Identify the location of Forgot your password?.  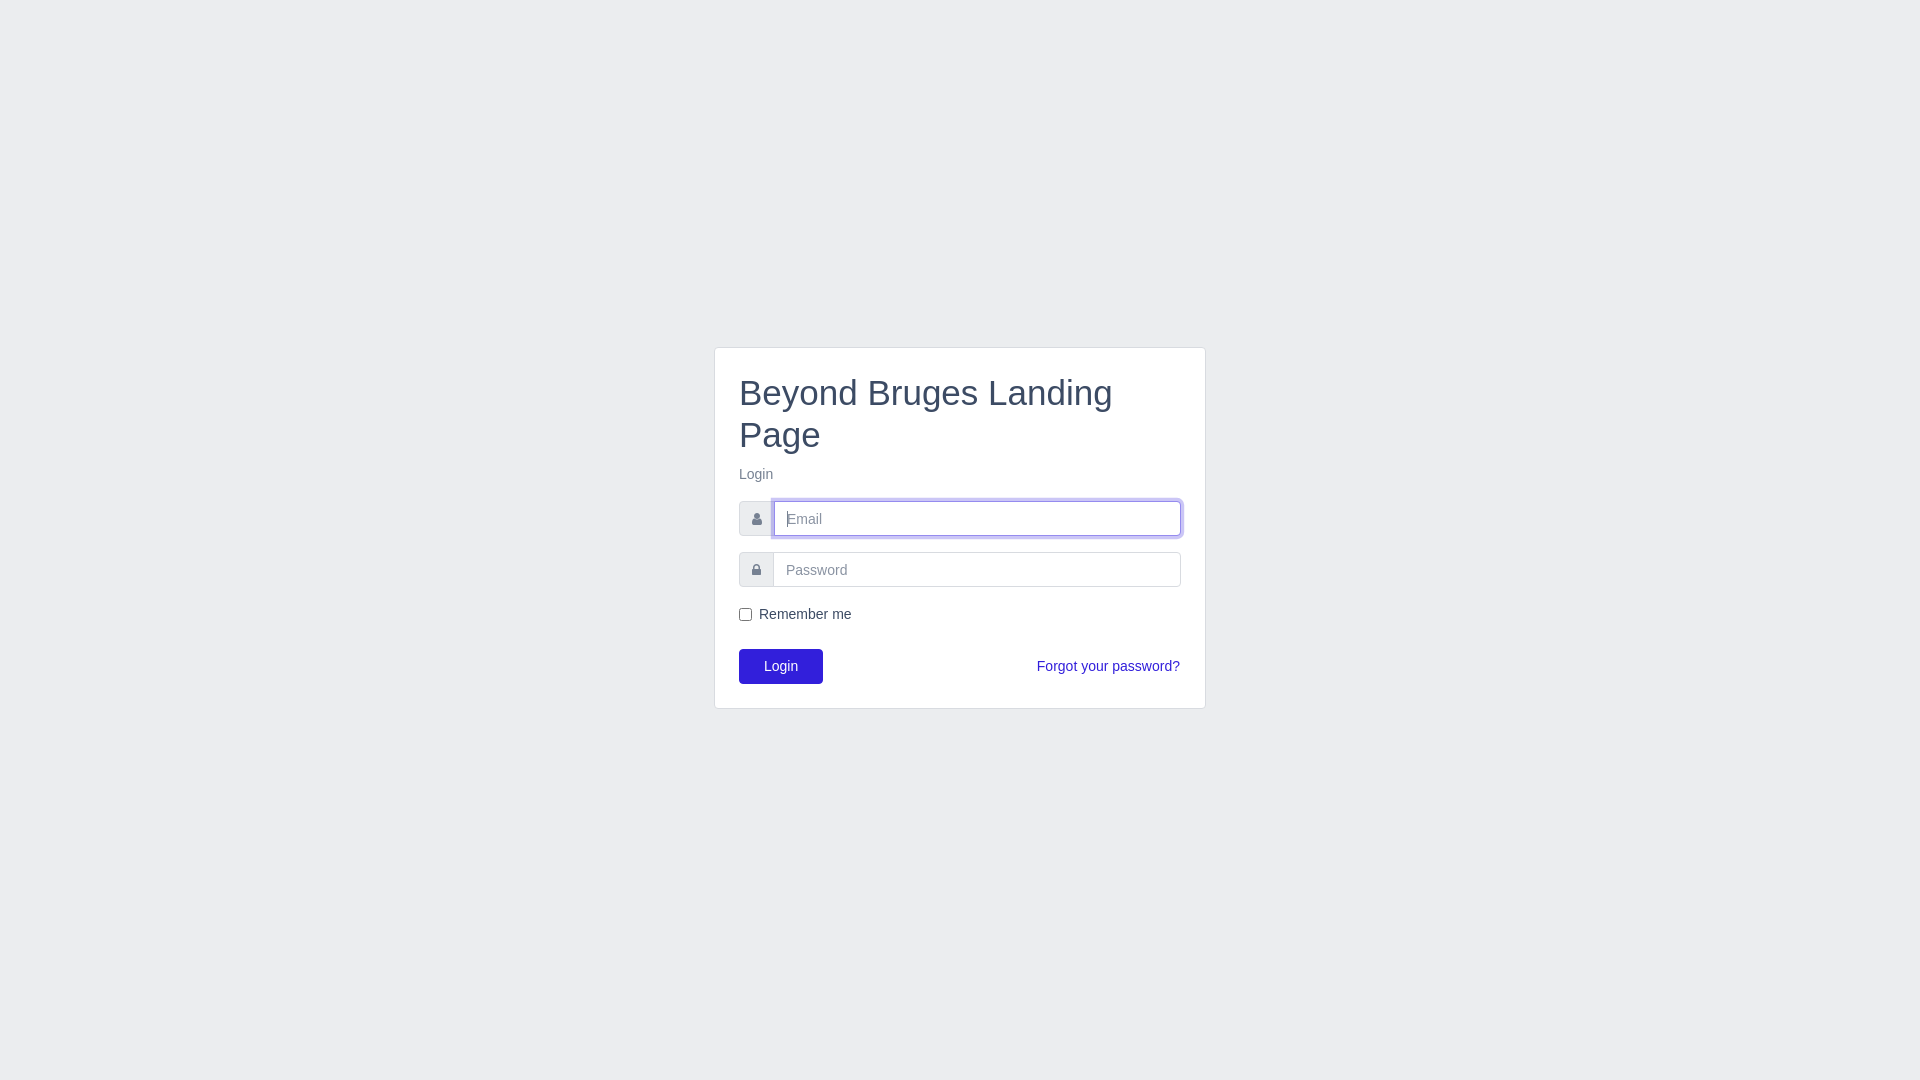
(1108, 666).